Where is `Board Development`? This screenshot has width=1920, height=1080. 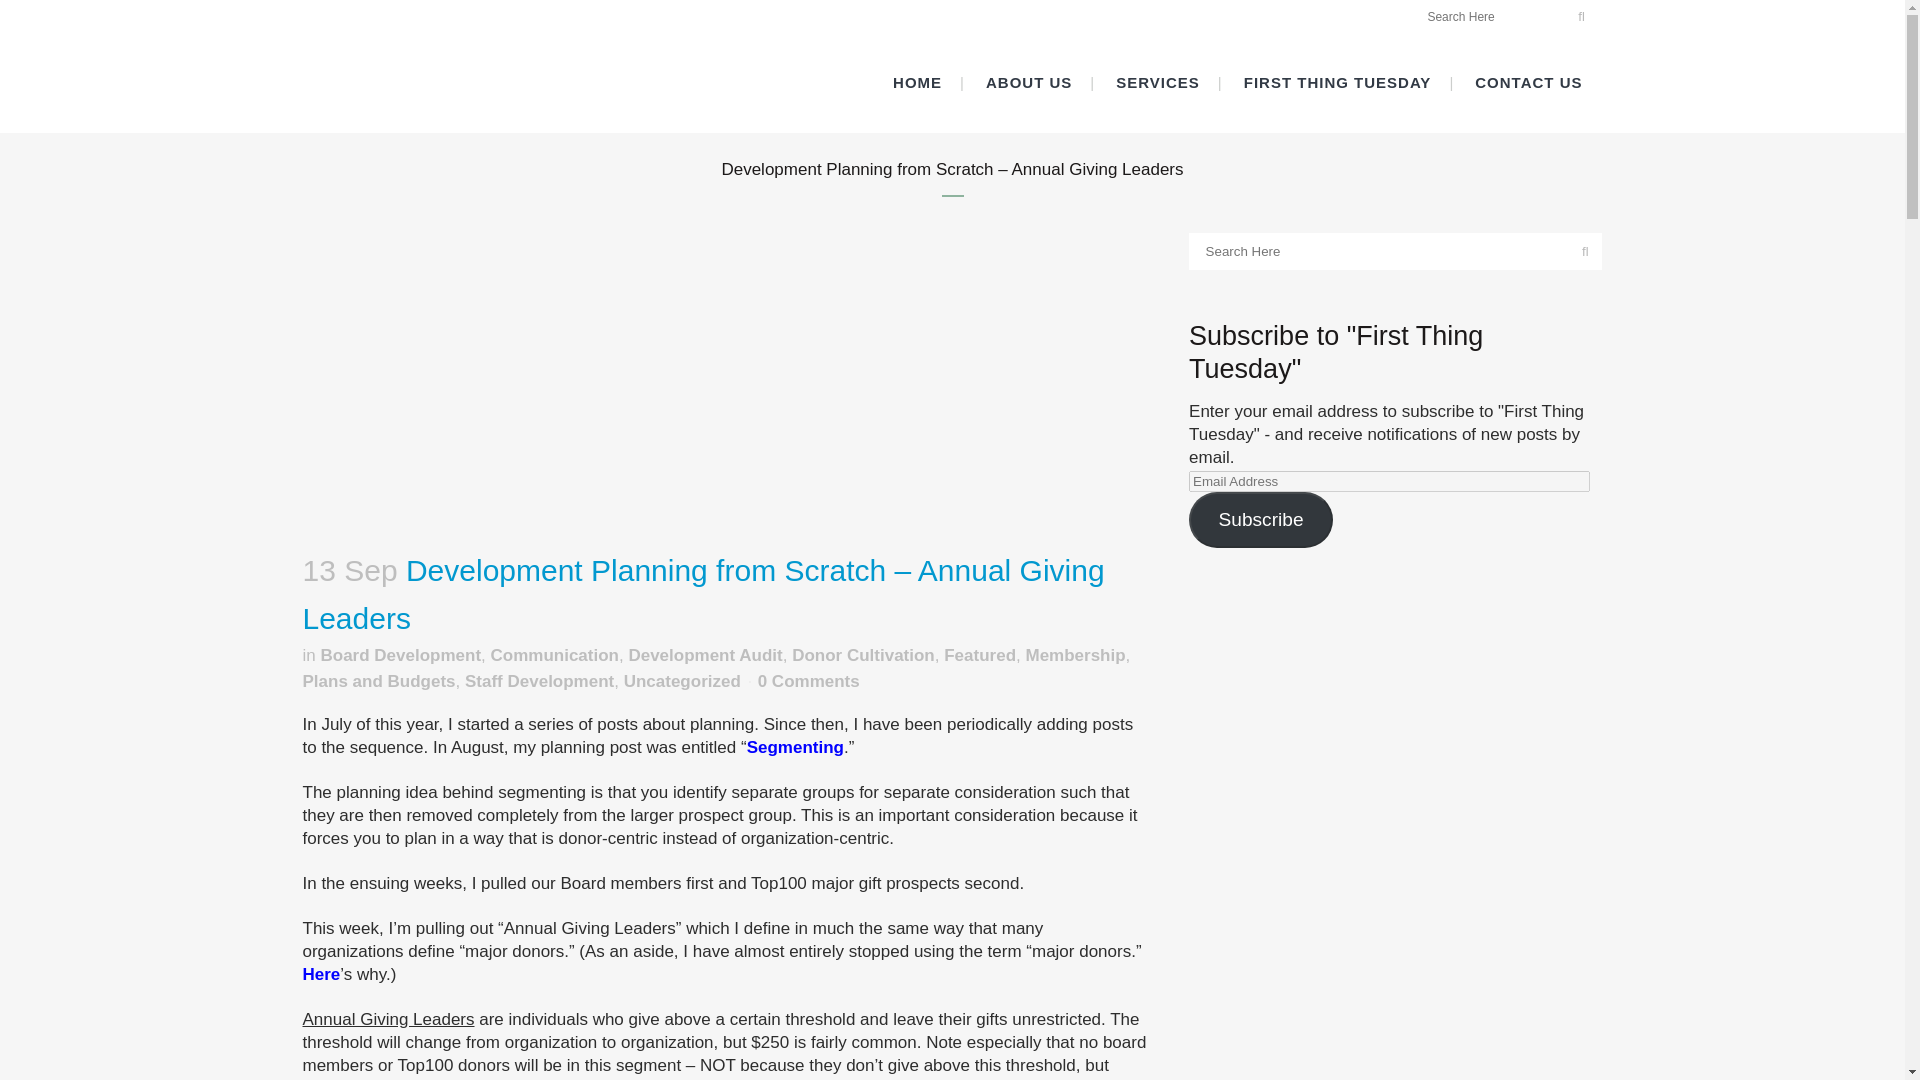 Board Development is located at coordinates (400, 655).